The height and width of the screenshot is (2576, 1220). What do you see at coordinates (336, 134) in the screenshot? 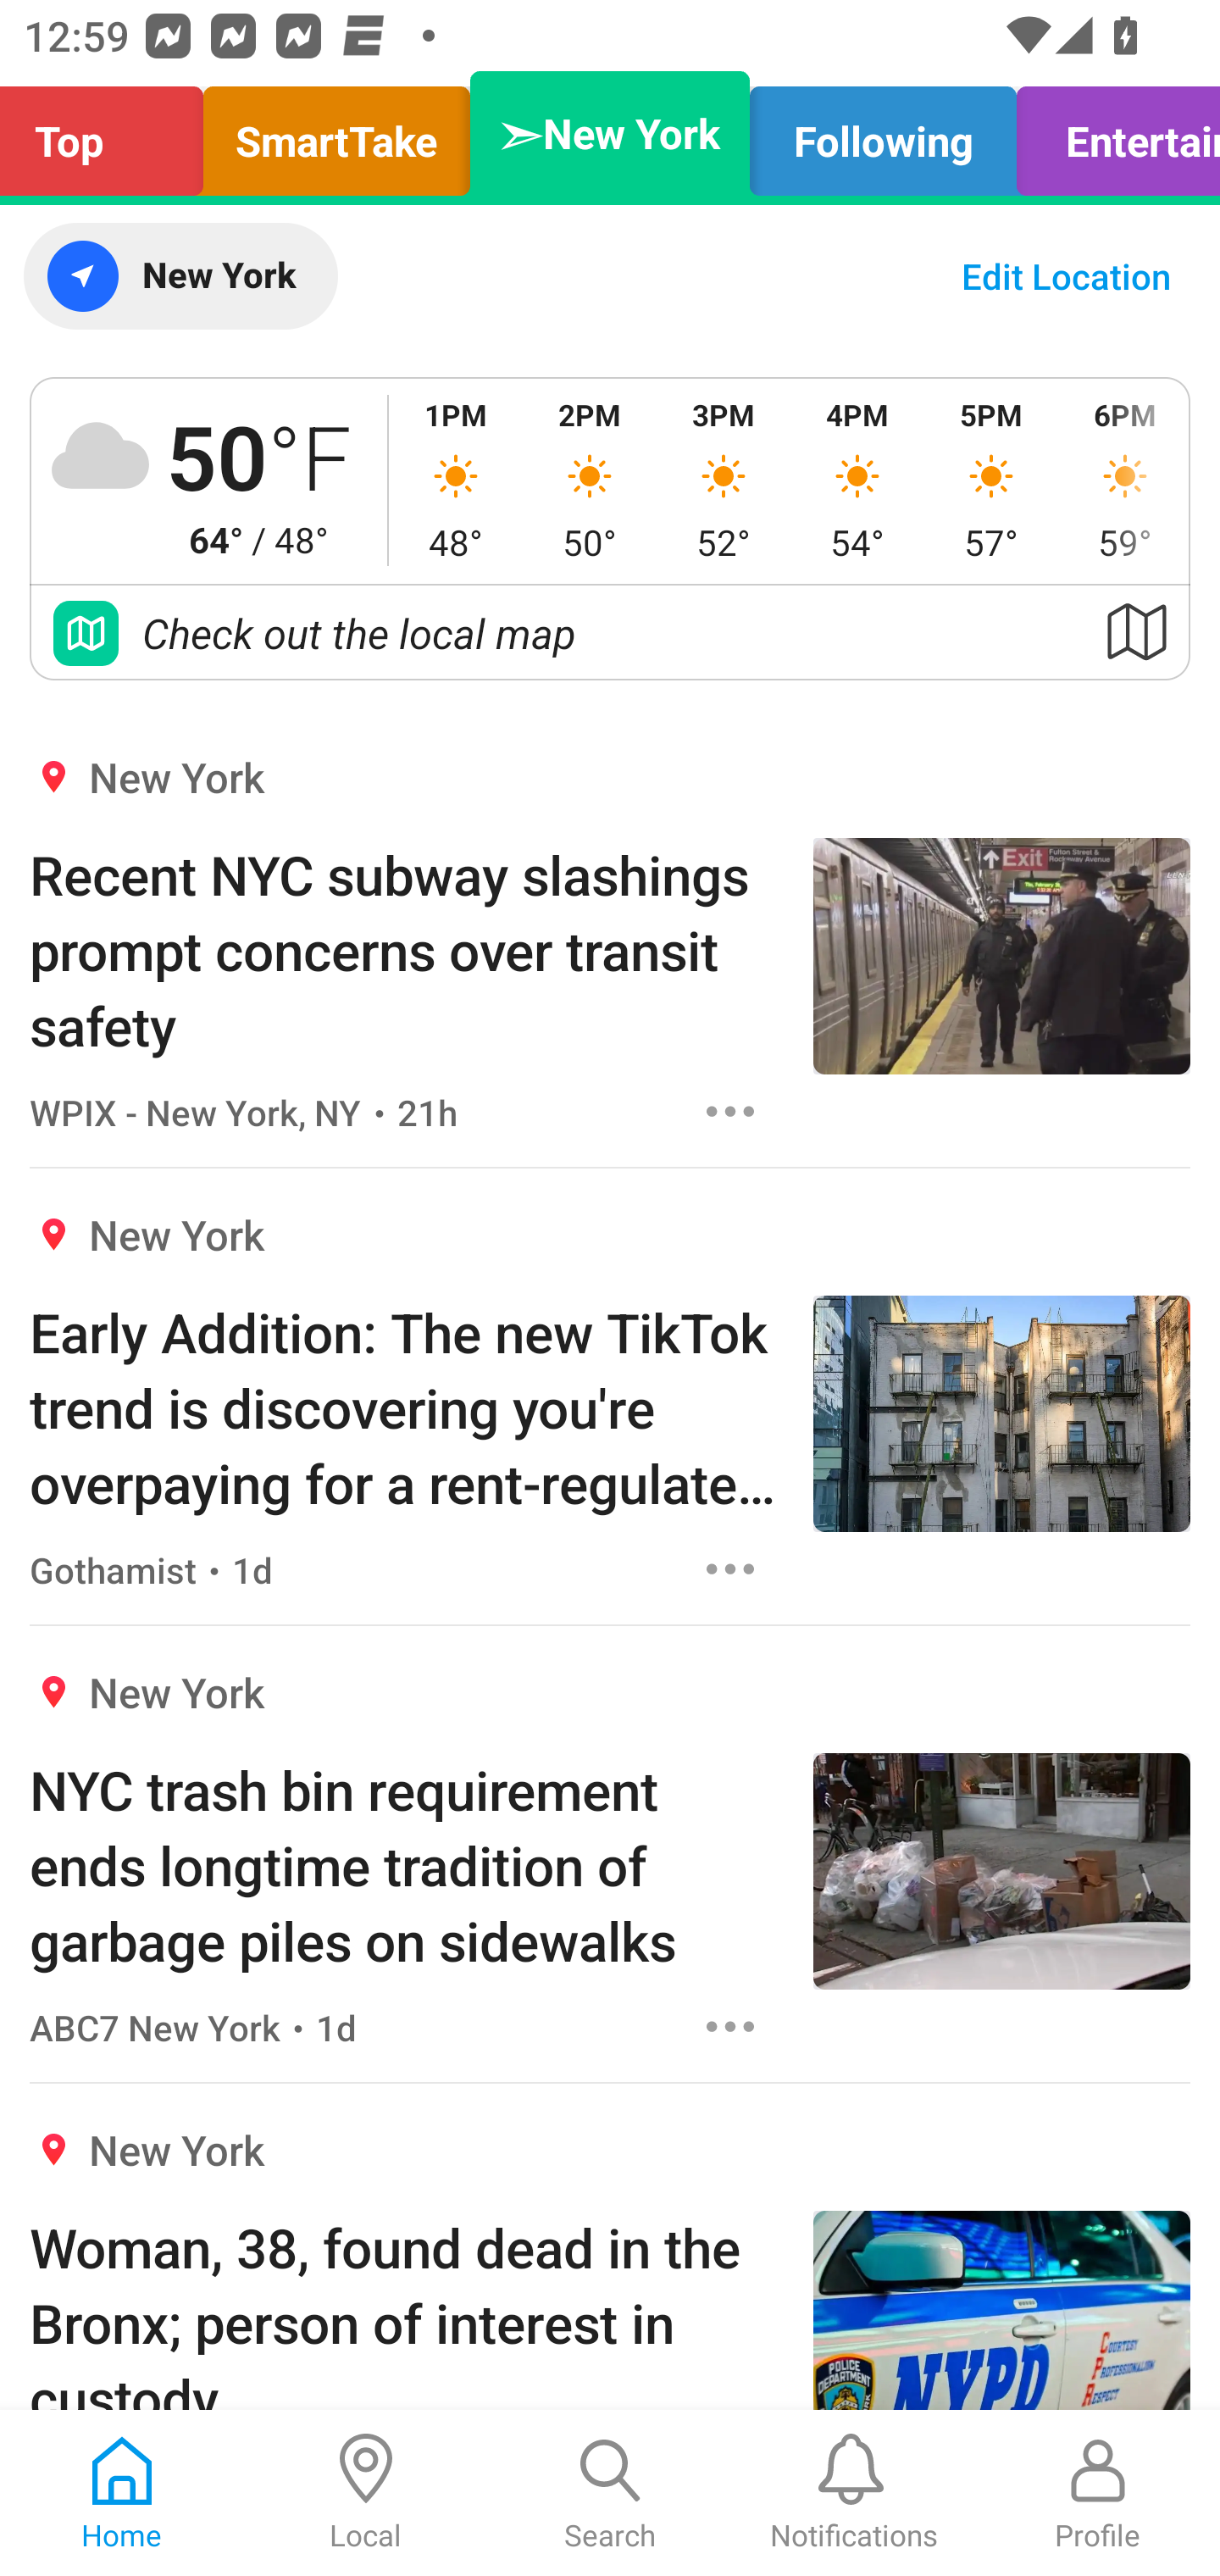
I see `SmartTake` at bounding box center [336, 134].